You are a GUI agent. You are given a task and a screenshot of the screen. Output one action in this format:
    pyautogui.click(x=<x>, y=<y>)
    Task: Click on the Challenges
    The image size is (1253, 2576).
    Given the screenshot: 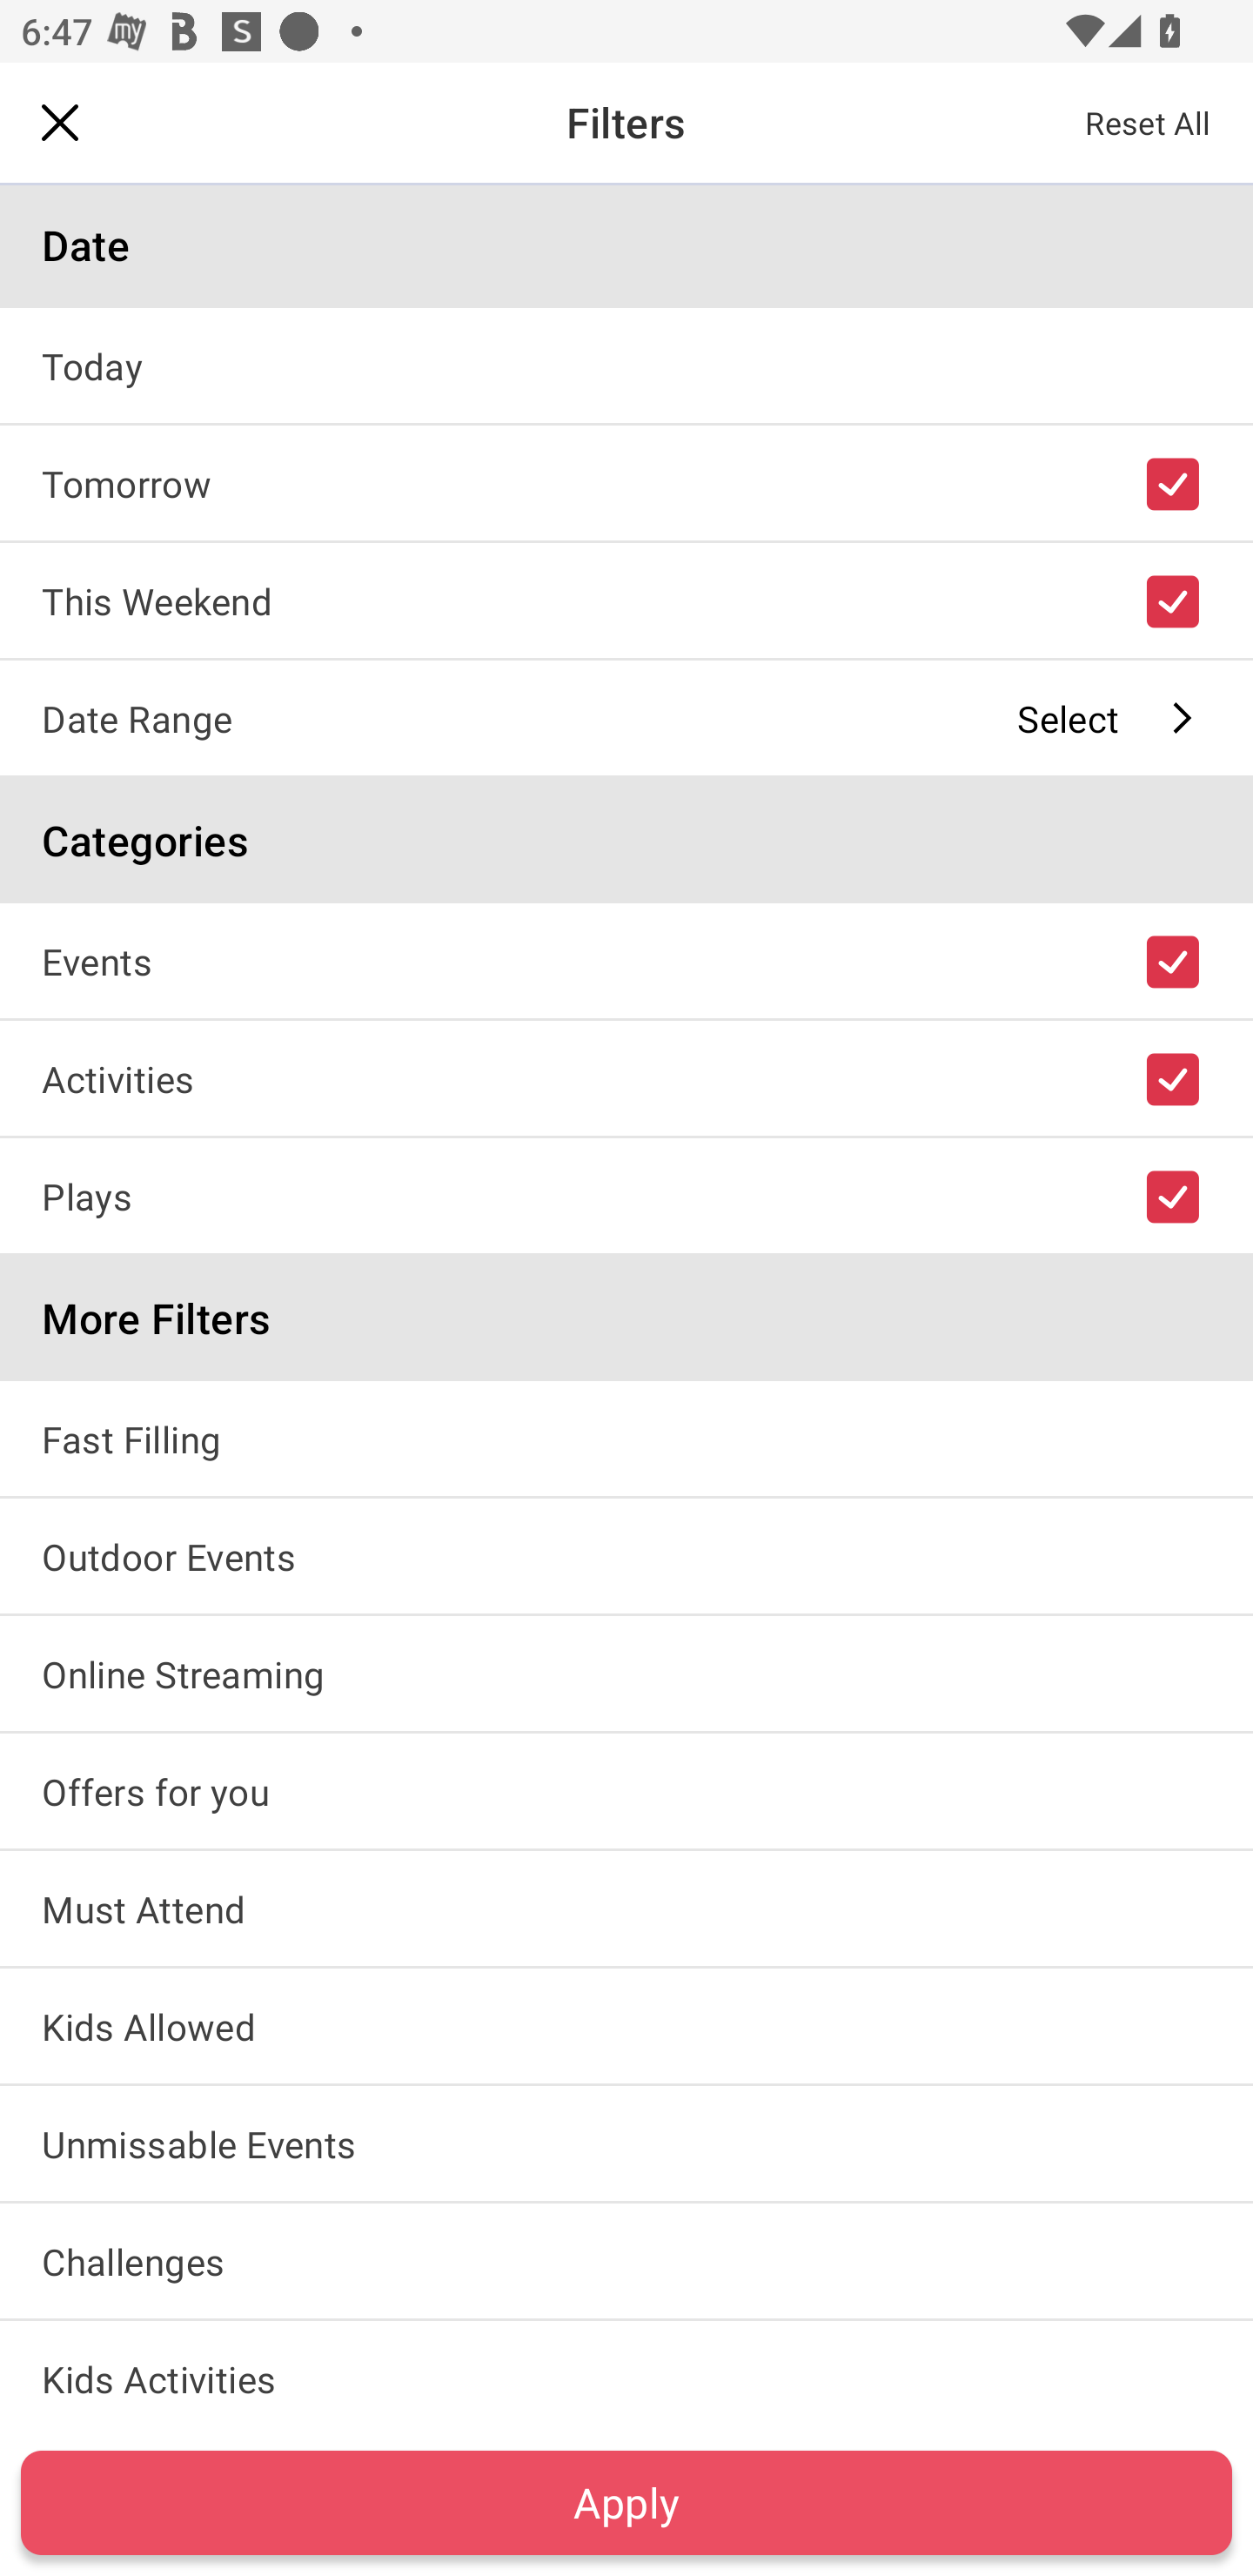 What is the action you would take?
    pyautogui.click(x=626, y=2260)
    